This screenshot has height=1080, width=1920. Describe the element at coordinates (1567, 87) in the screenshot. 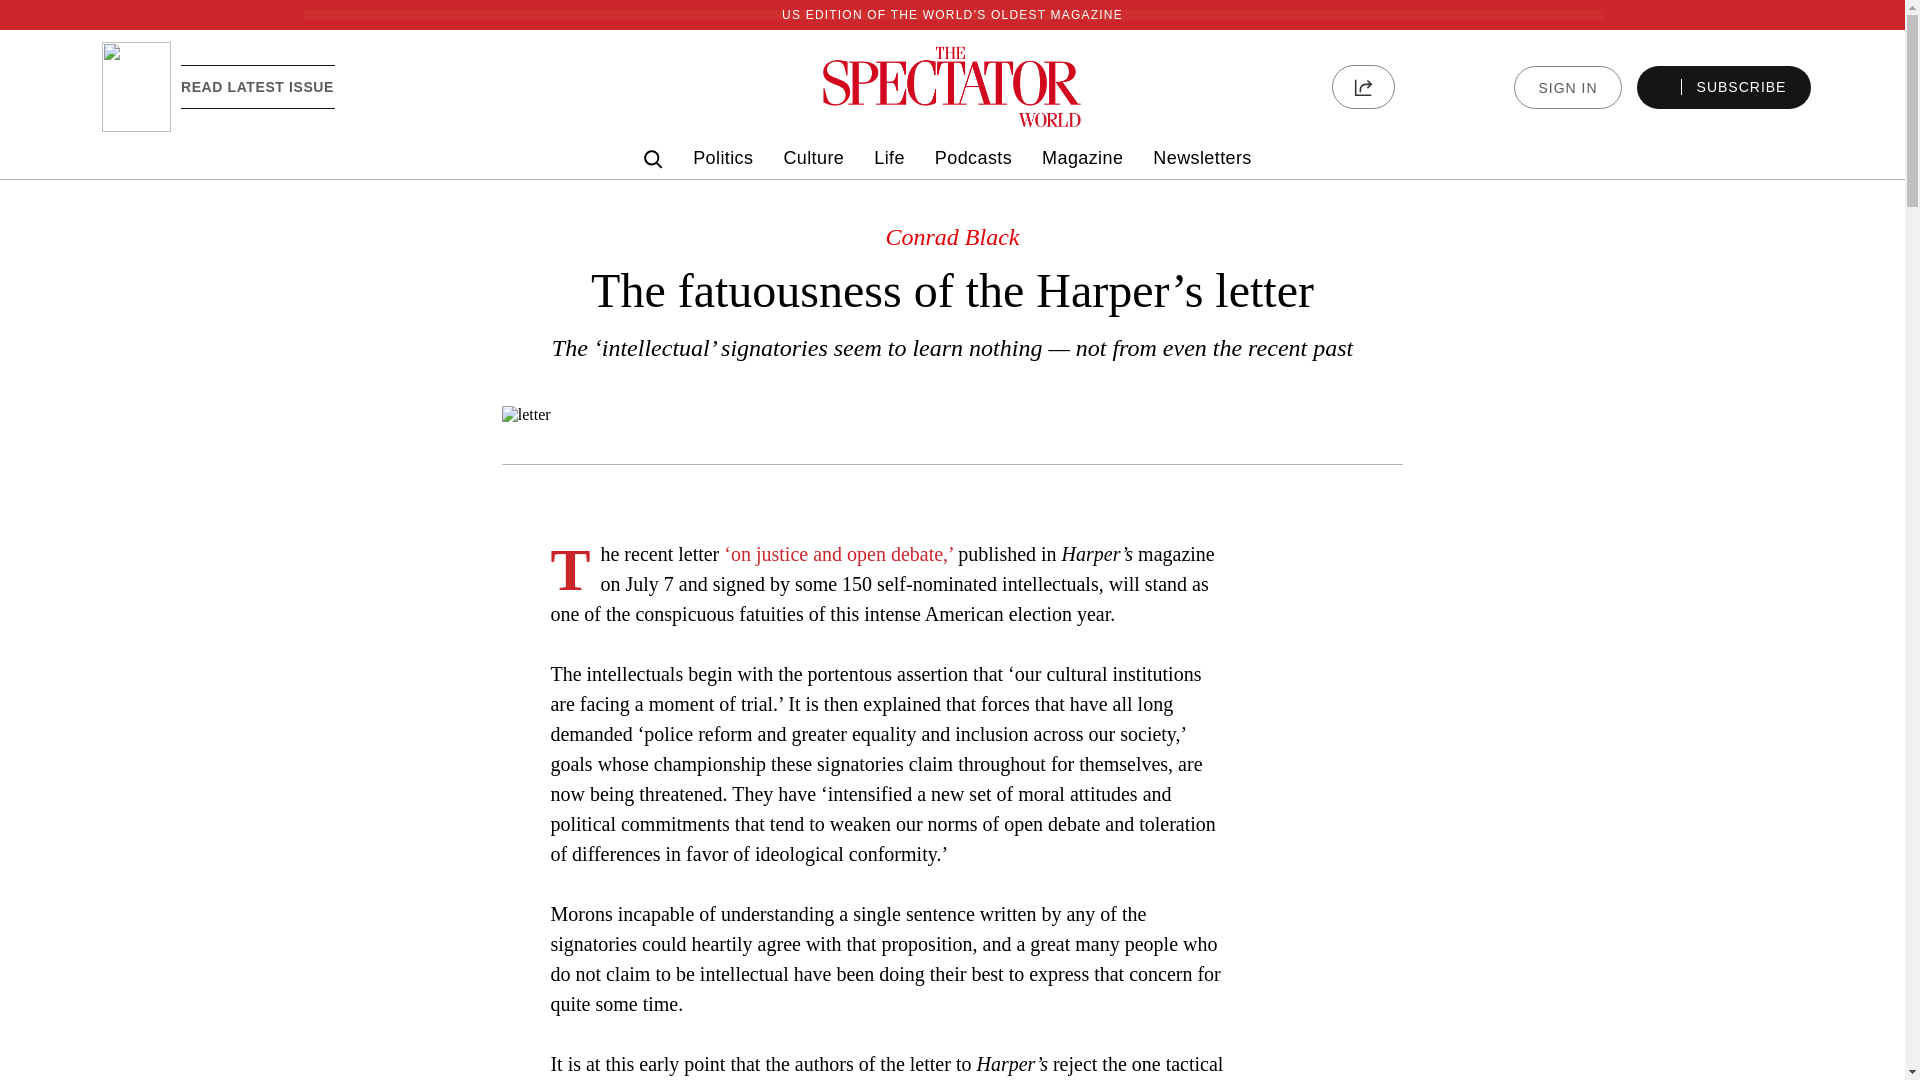

I see `SIGN IN` at that location.